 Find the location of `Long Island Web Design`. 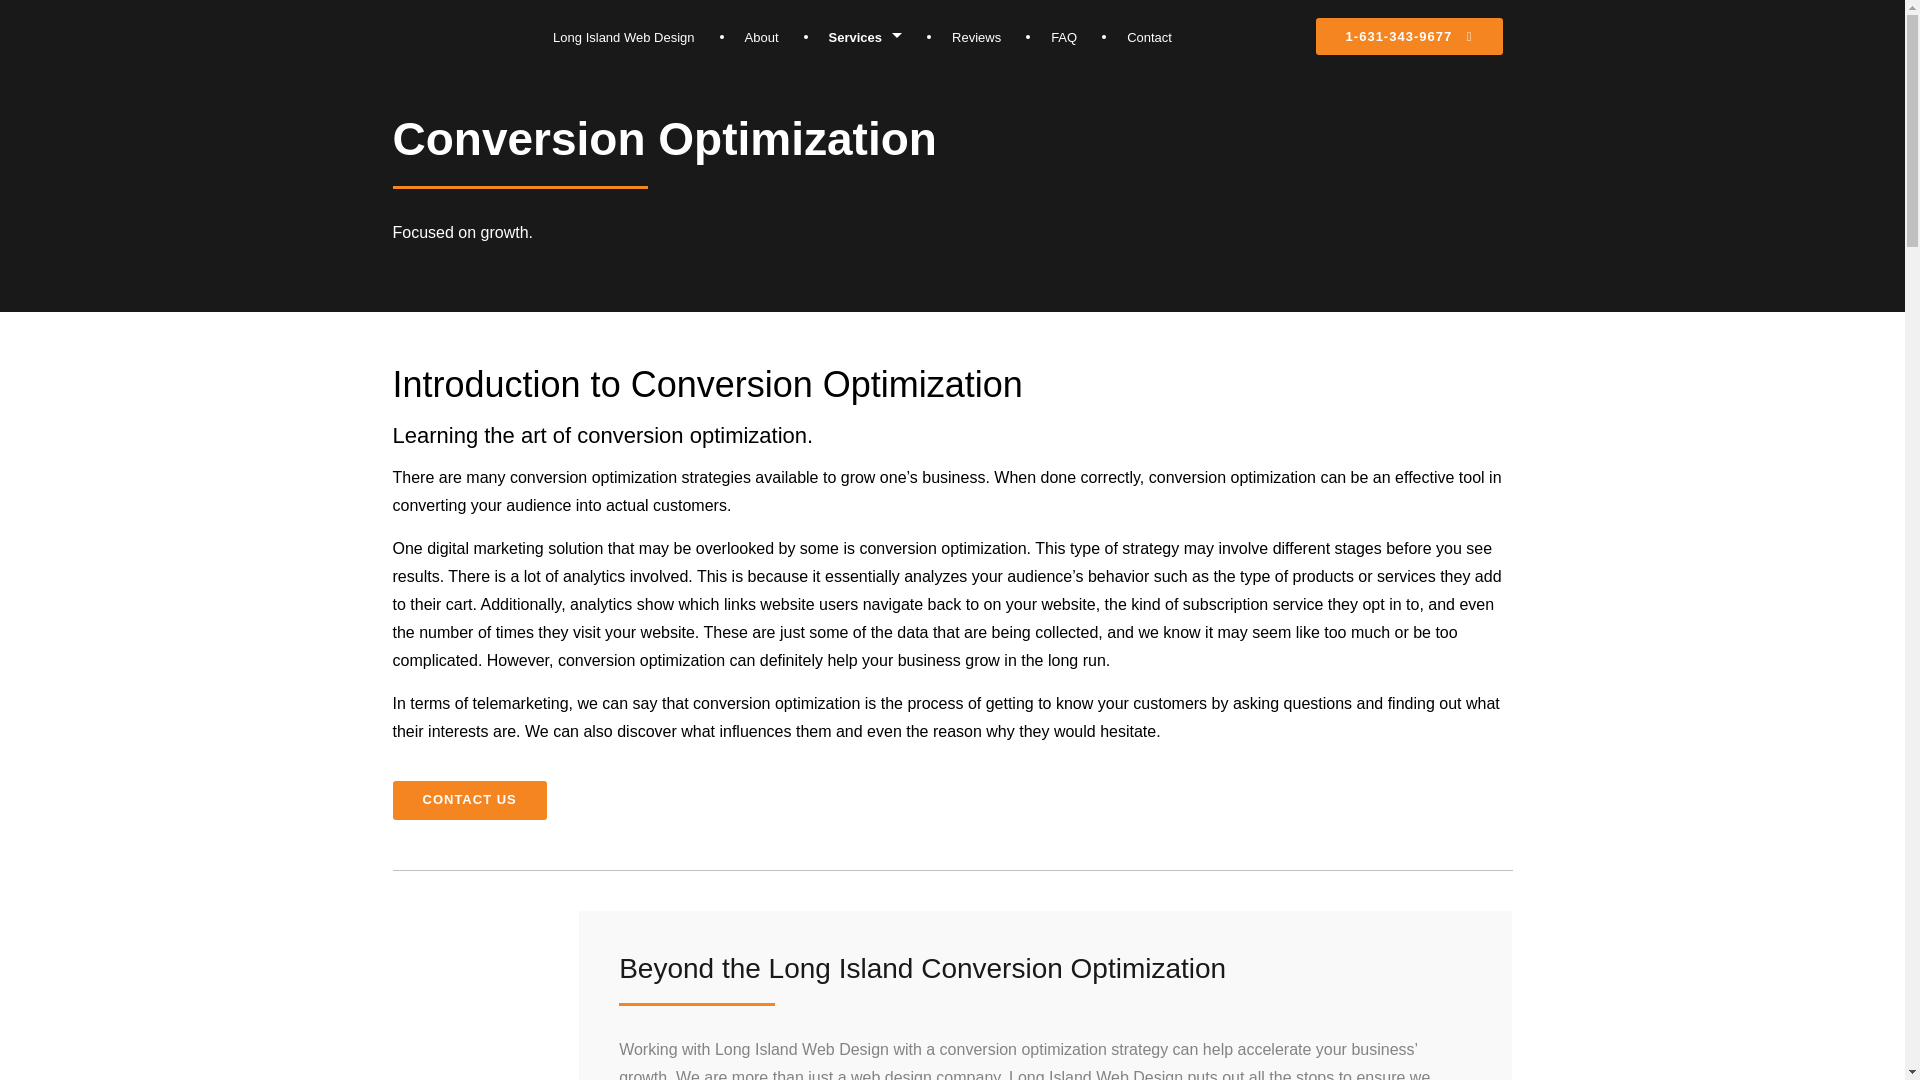

Long Island Web Design is located at coordinates (622, 38).